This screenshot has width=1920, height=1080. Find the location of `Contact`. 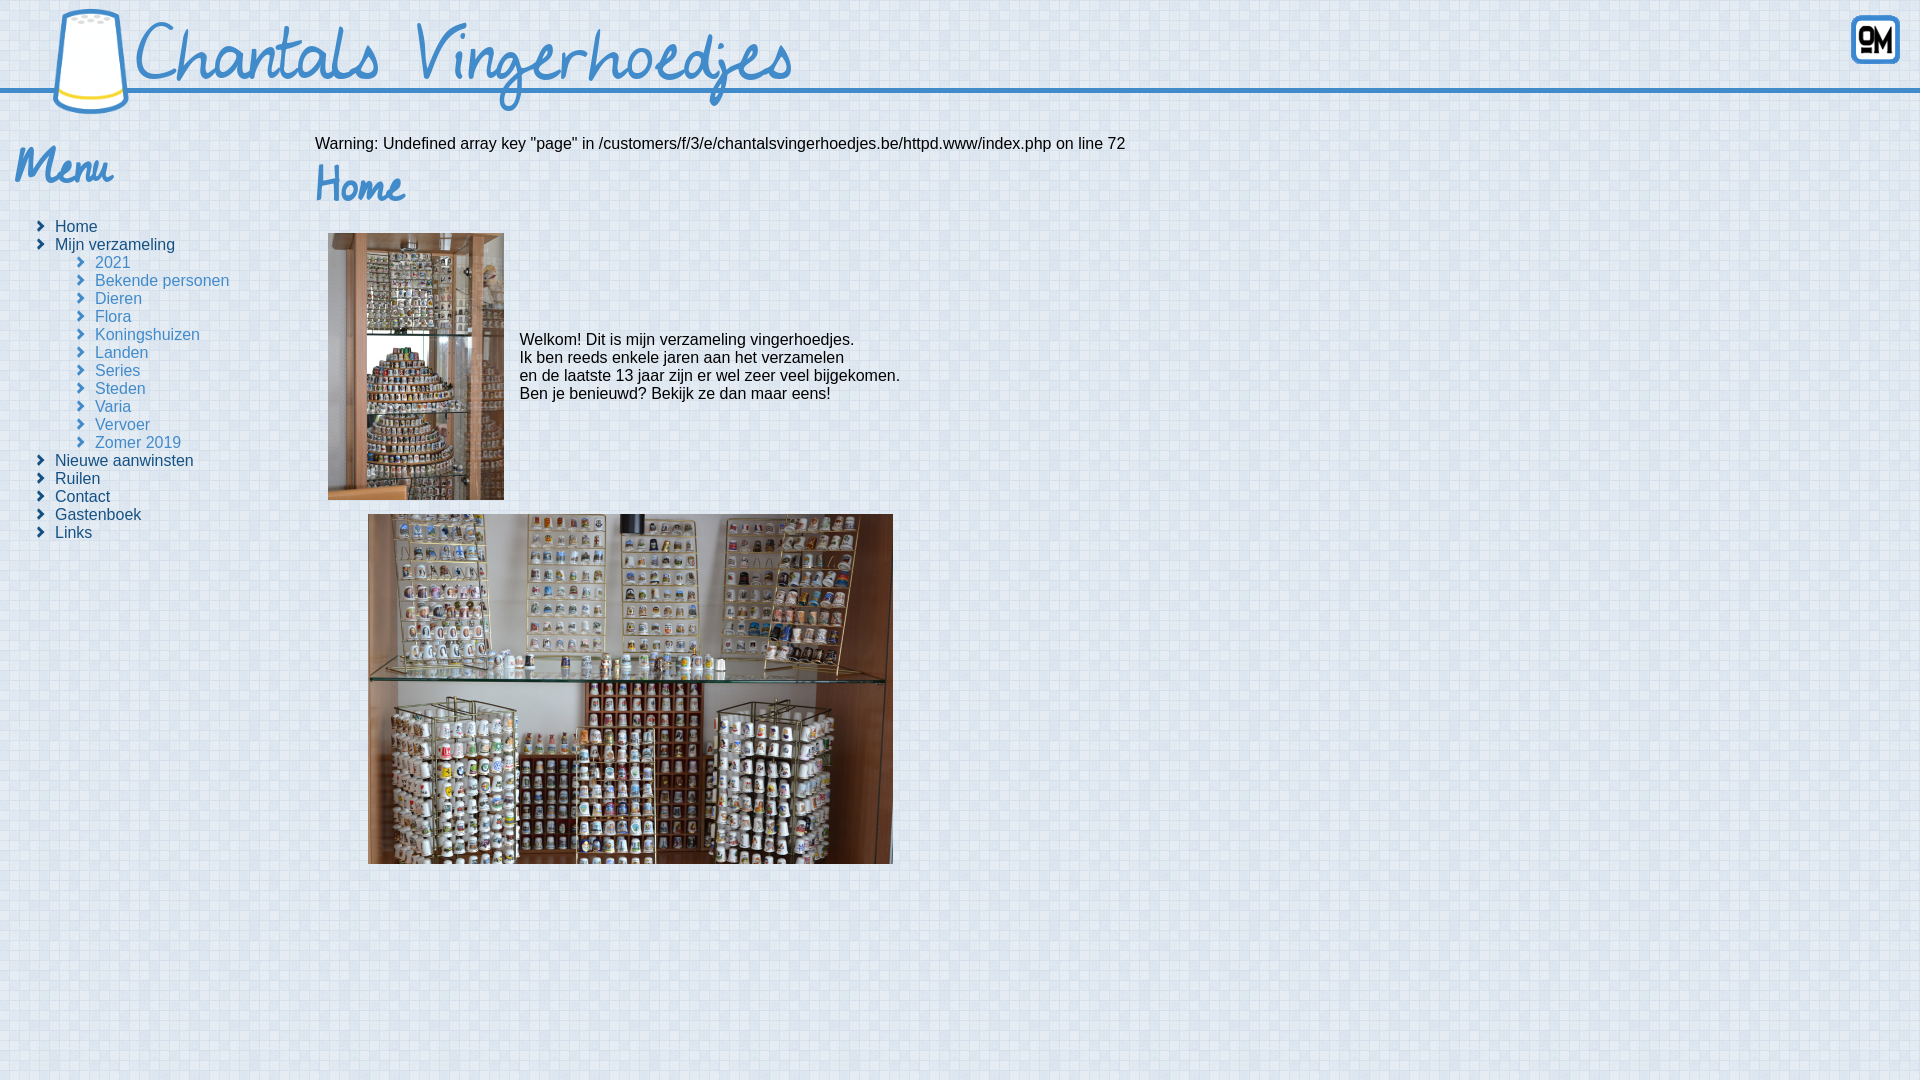

Contact is located at coordinates (170, 497).